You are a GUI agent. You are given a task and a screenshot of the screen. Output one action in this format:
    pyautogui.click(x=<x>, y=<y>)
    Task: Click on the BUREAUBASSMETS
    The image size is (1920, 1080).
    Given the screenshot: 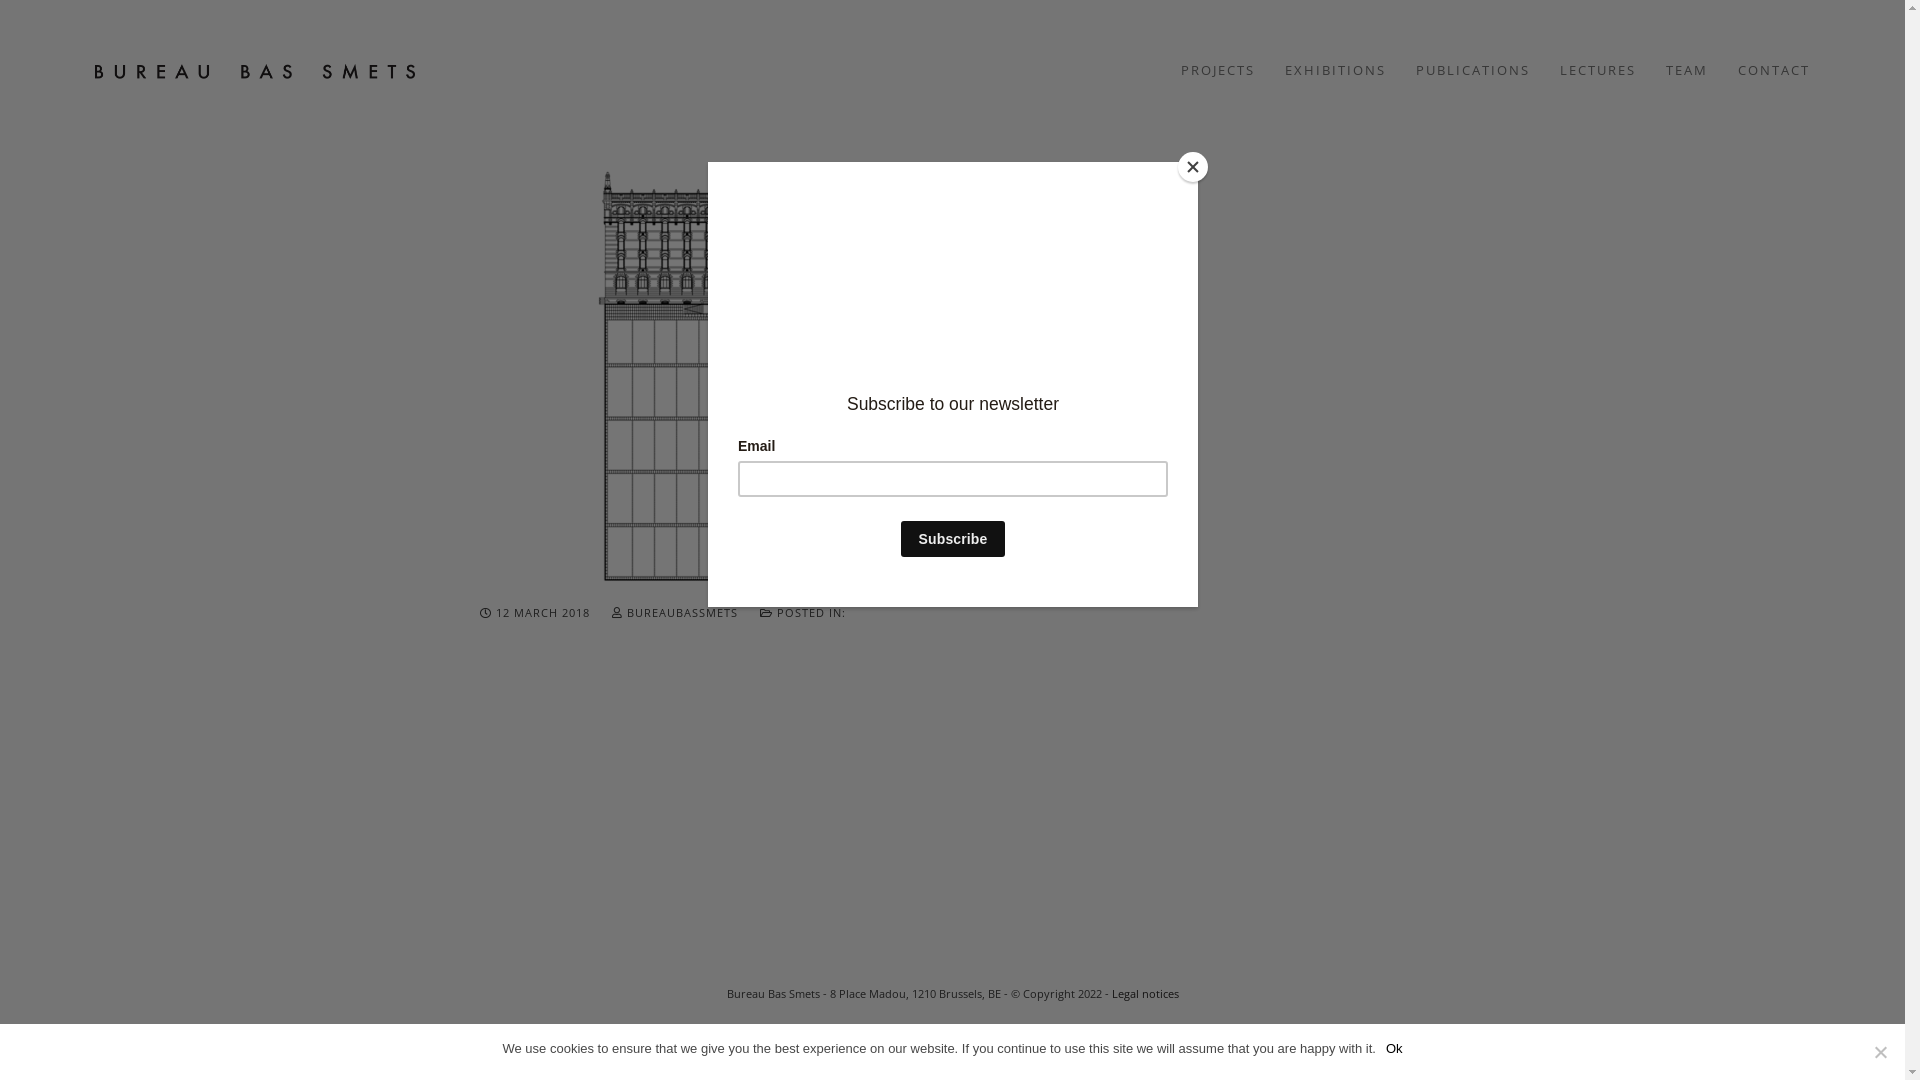 What is the action you would take?
    pyautogui.click(x=677, y=612)
    